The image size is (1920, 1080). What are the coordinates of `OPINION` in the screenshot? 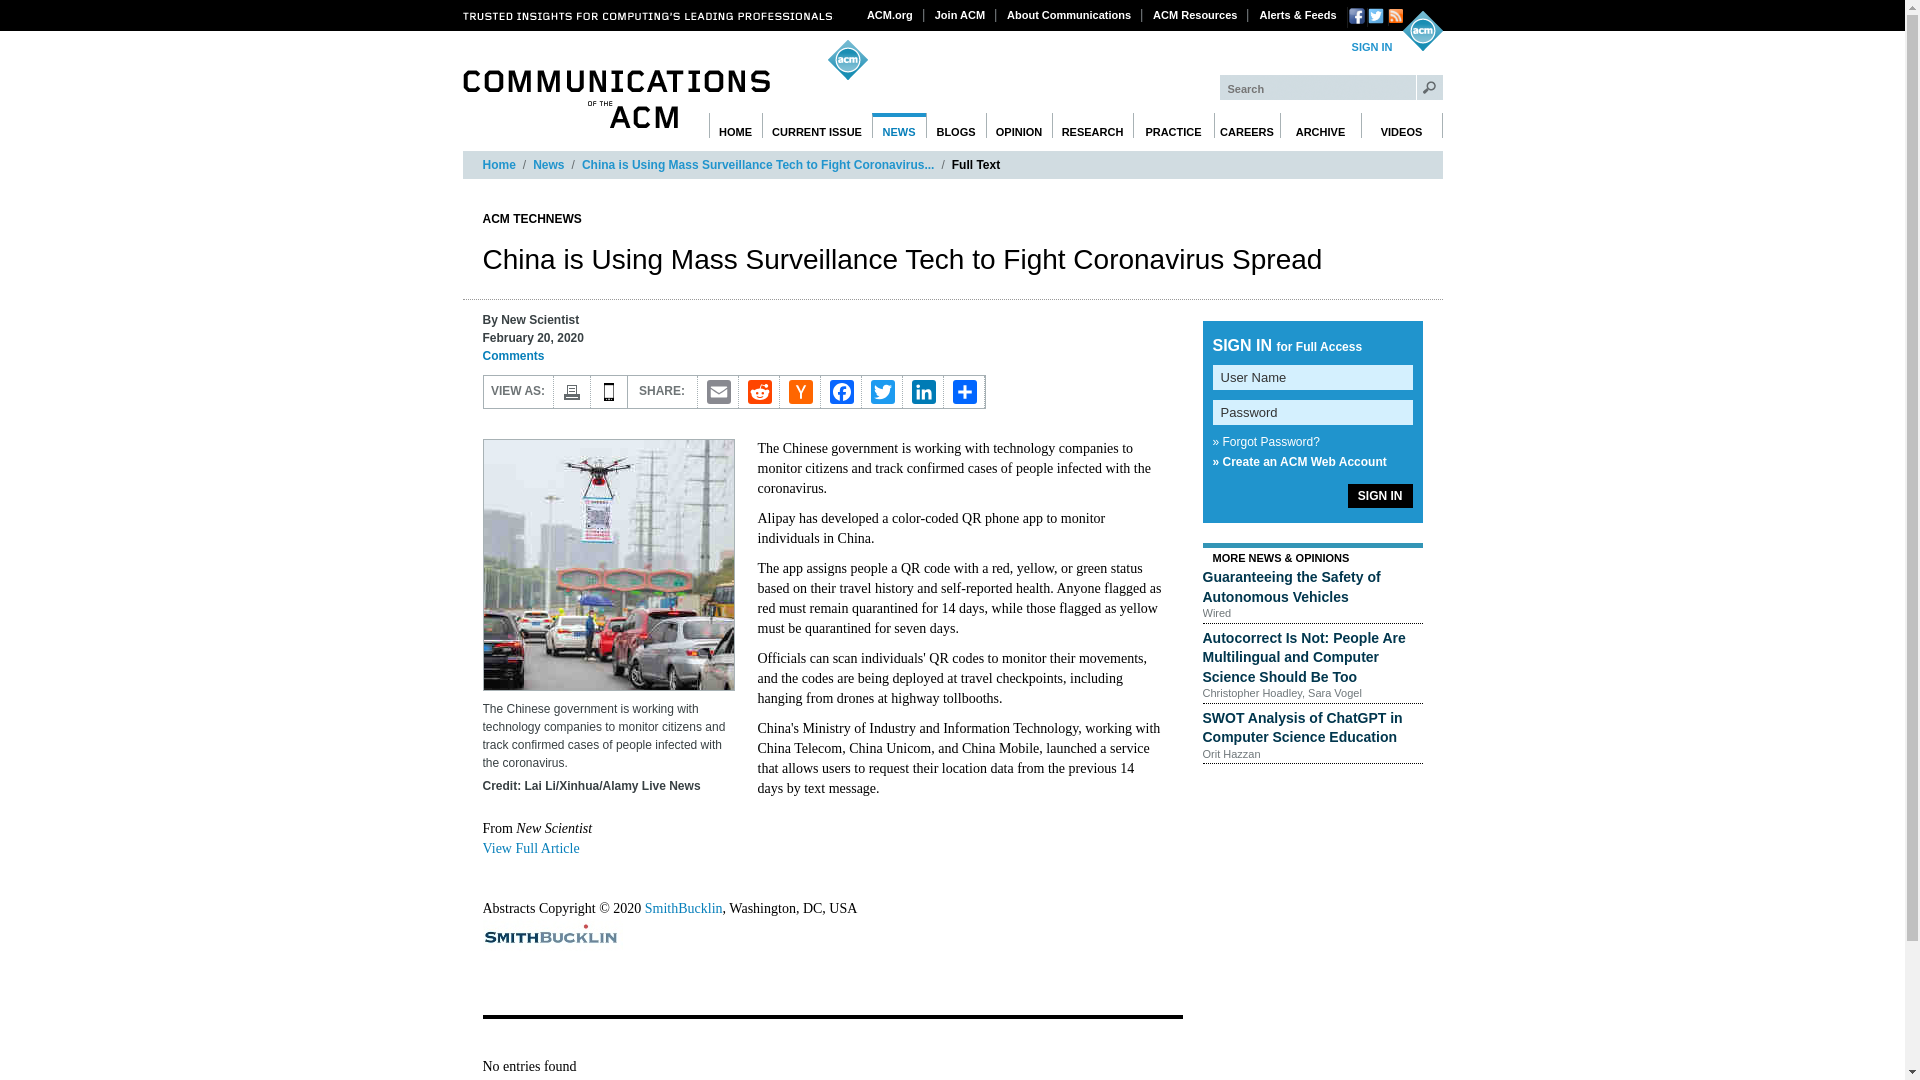 It's located at (1019, 126).